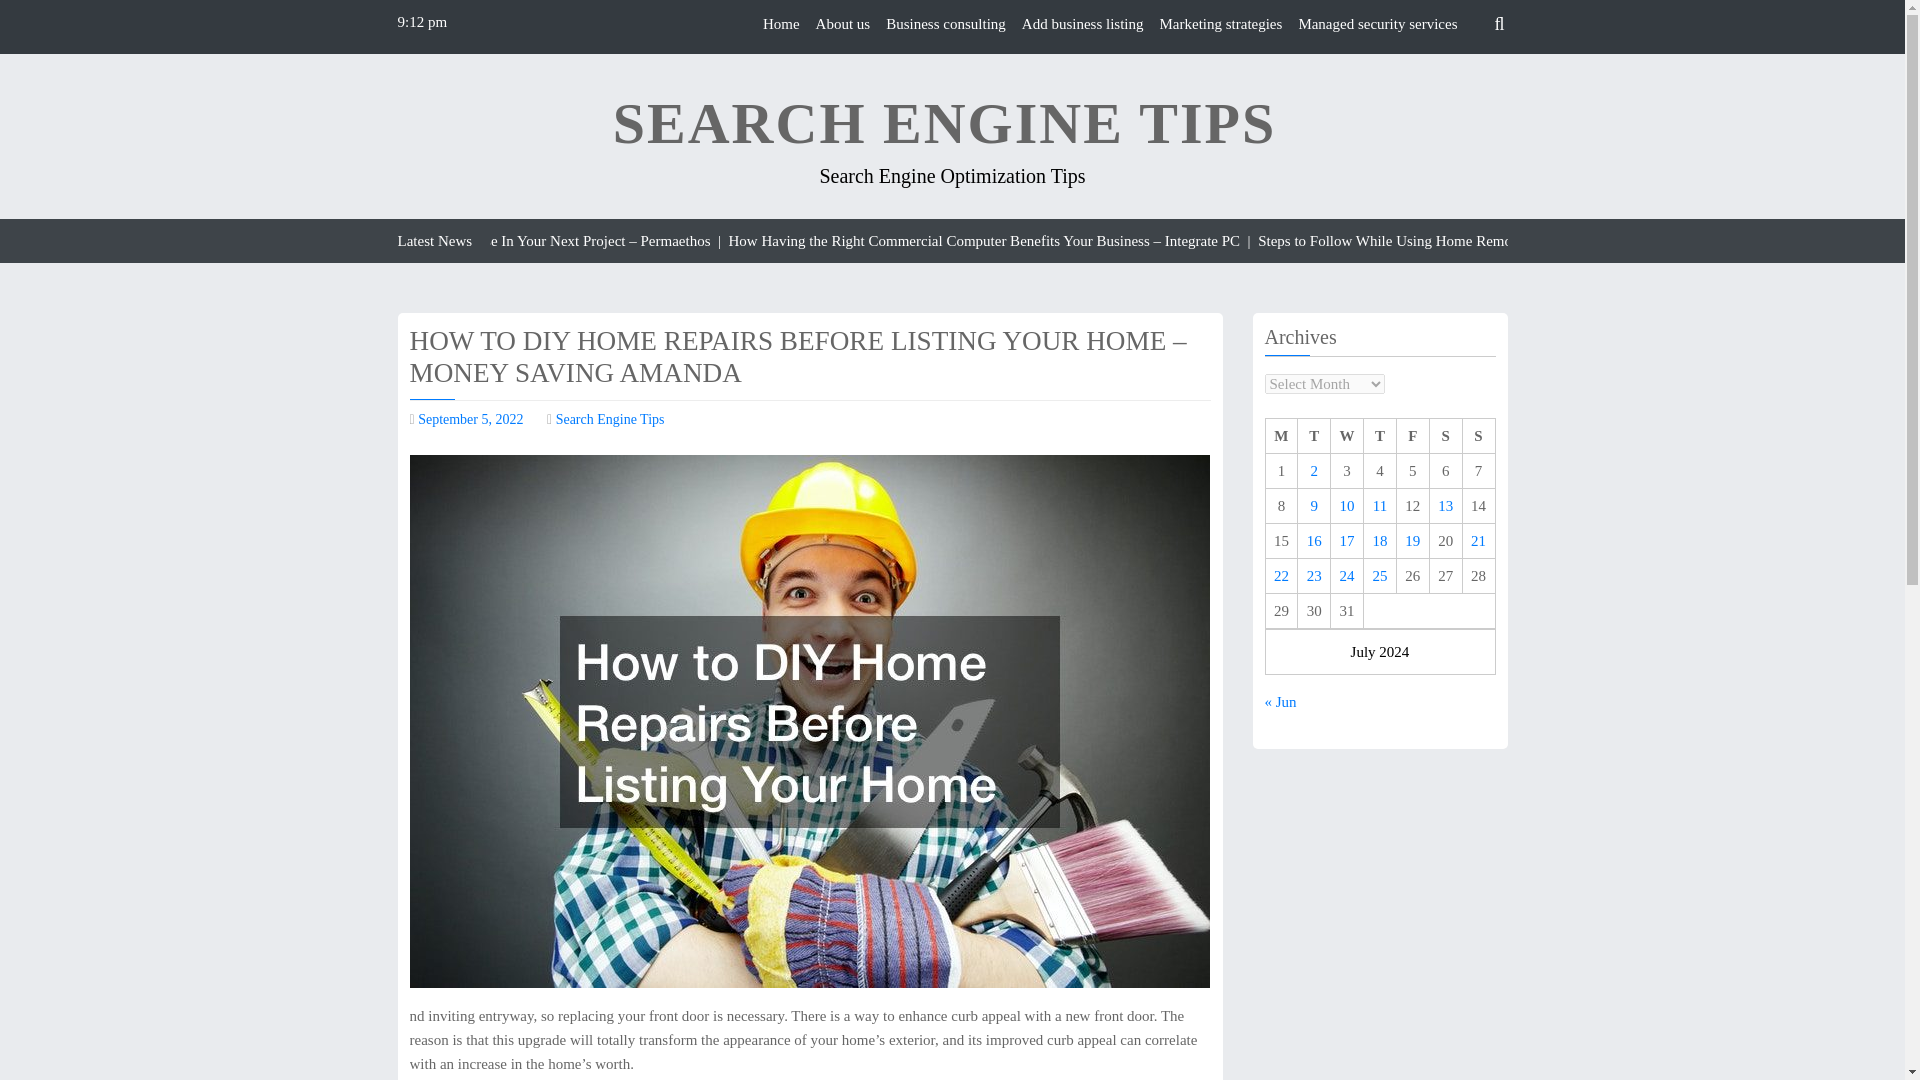  I want to click on 10, so click(1348, 506).